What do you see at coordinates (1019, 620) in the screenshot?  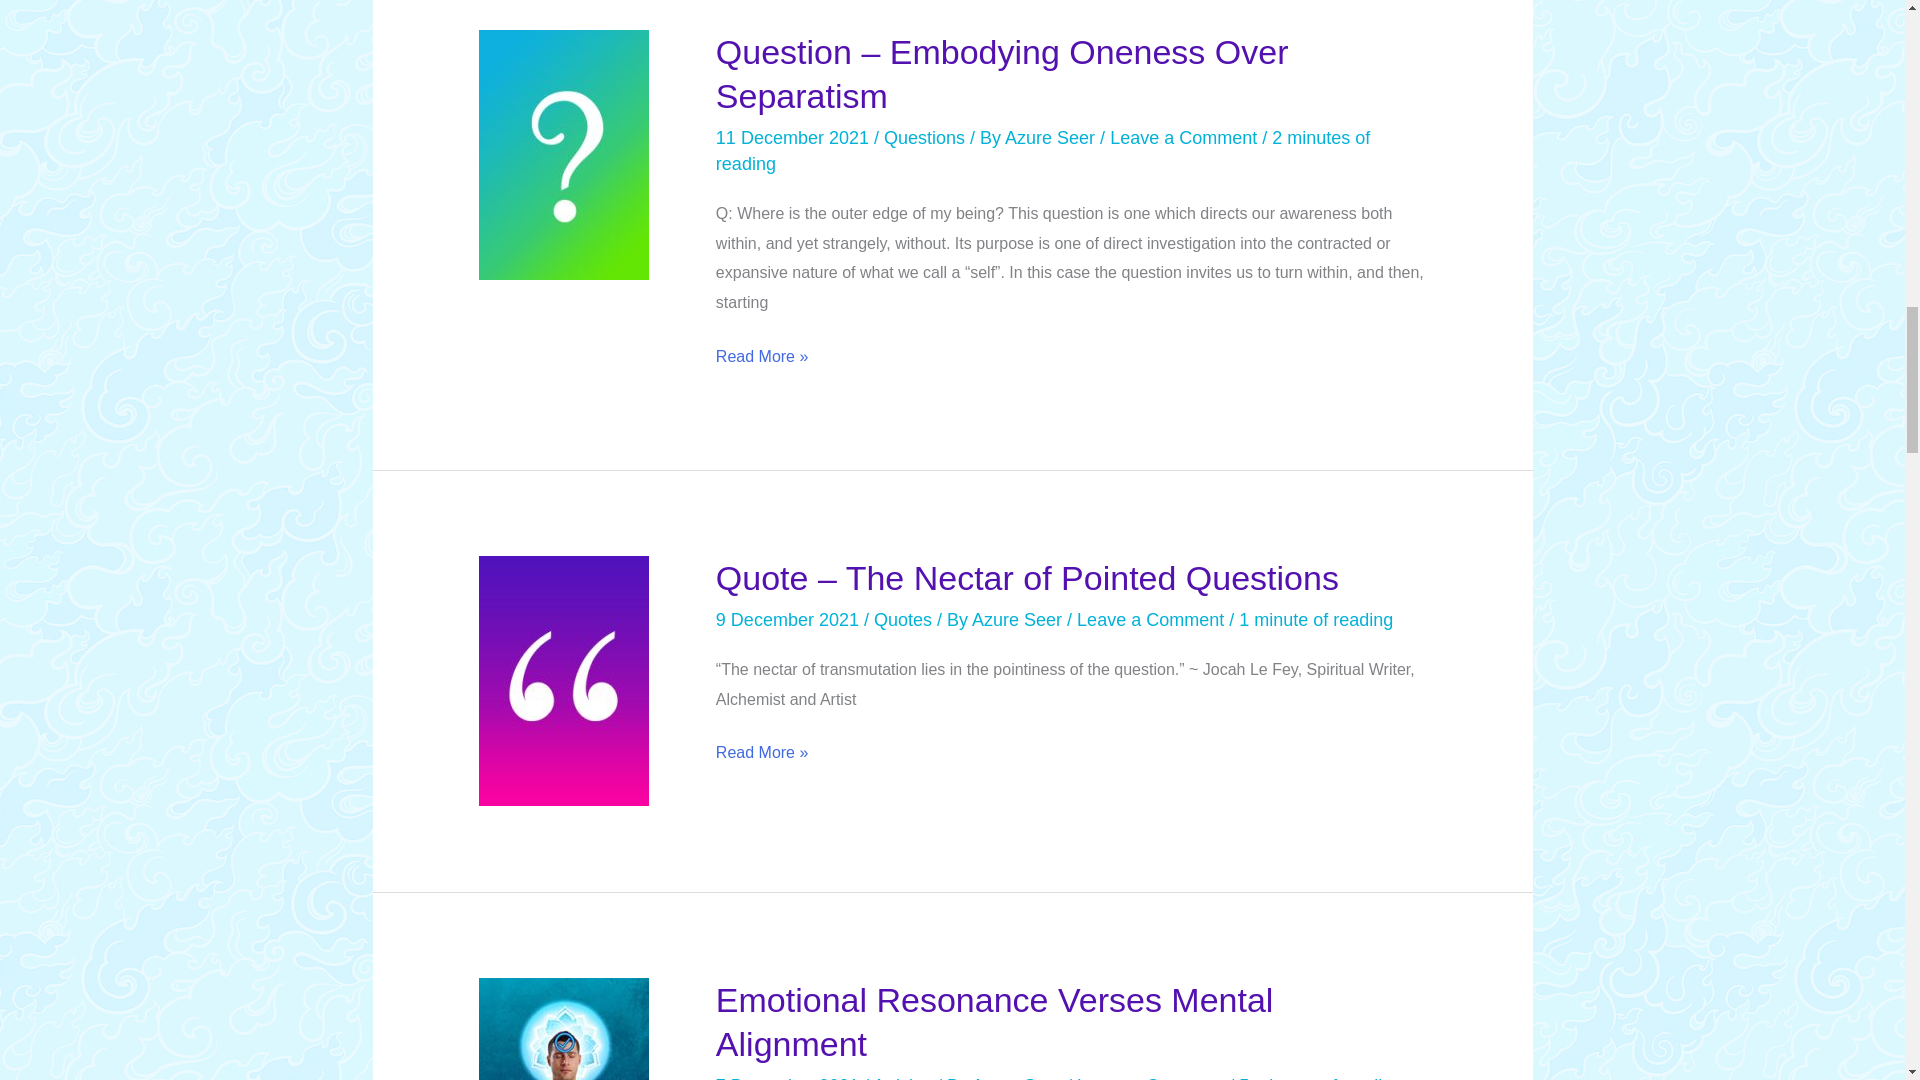 I see `View all posts by Azure Seer` at bounding box center [1019, 620].